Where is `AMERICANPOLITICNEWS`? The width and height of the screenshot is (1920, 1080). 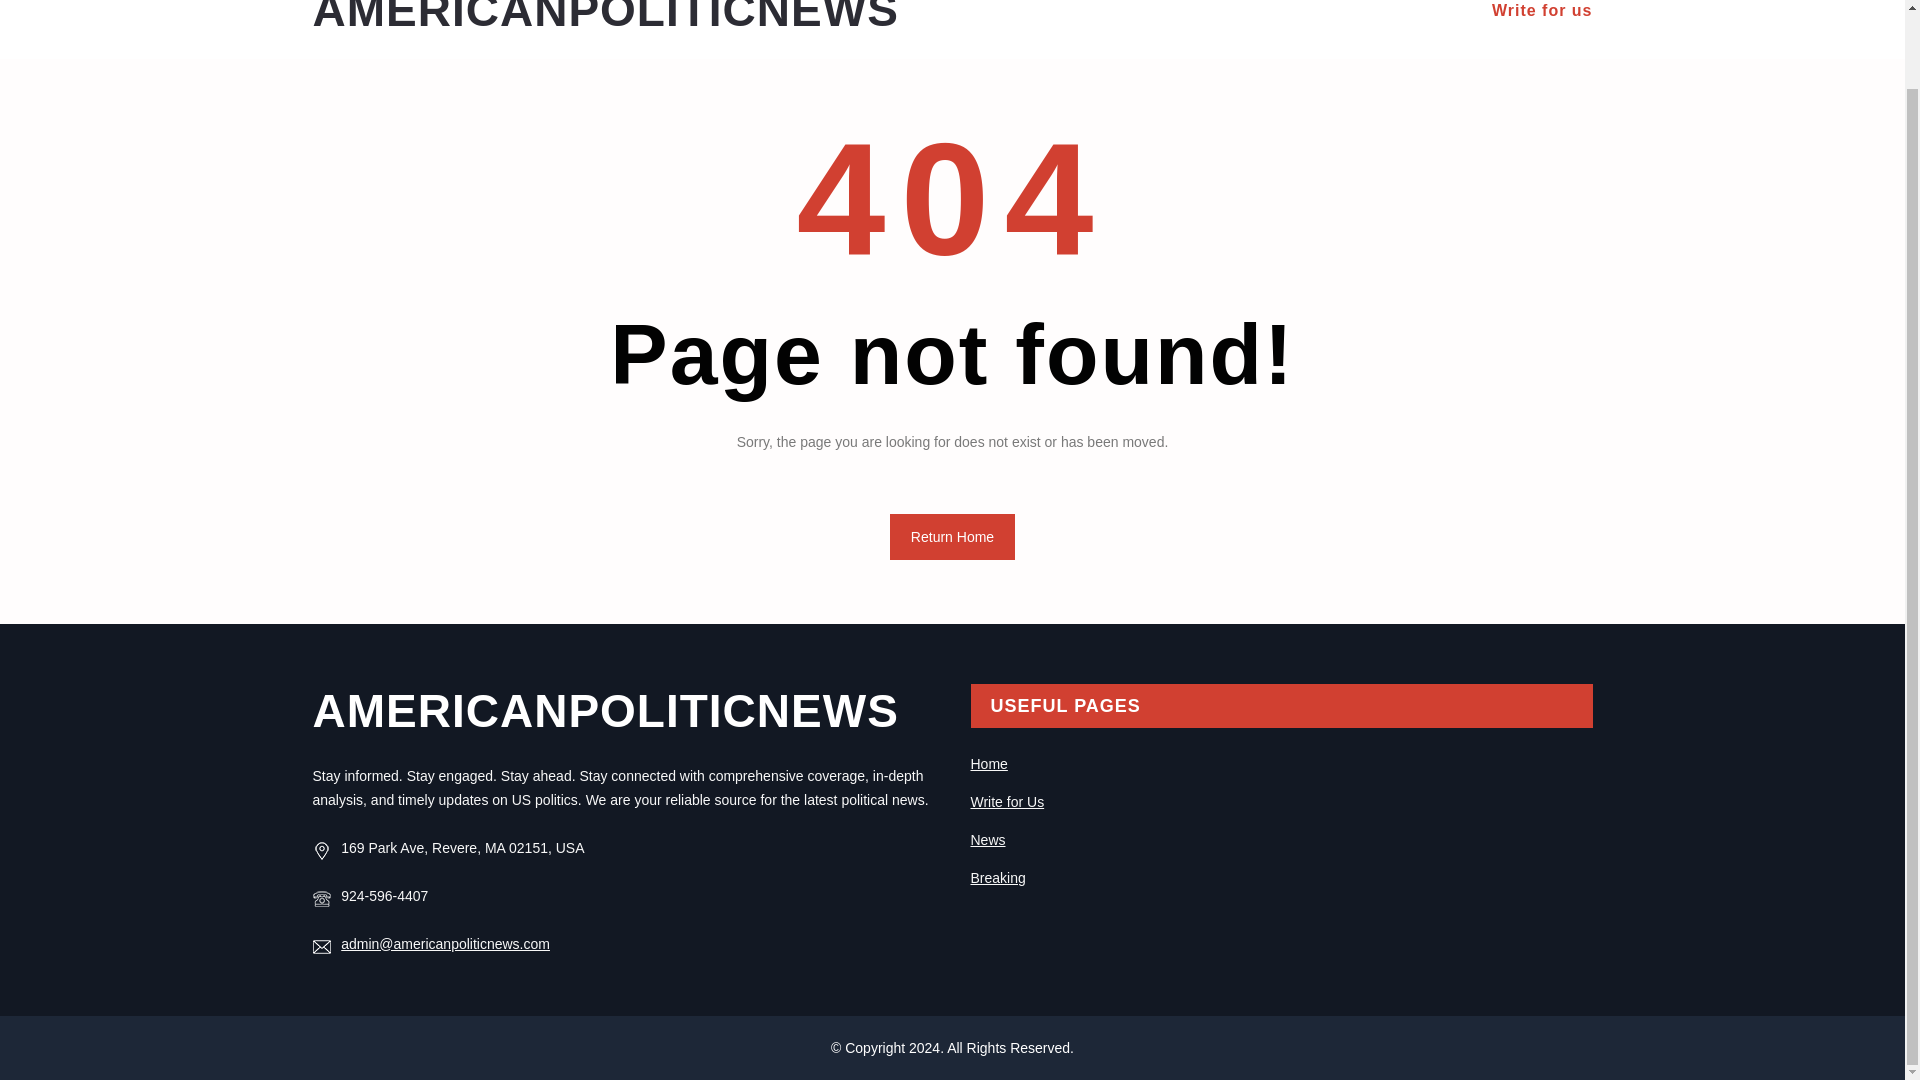
AMERICANPOLITICNEWS is located at coordinates (604, 18).